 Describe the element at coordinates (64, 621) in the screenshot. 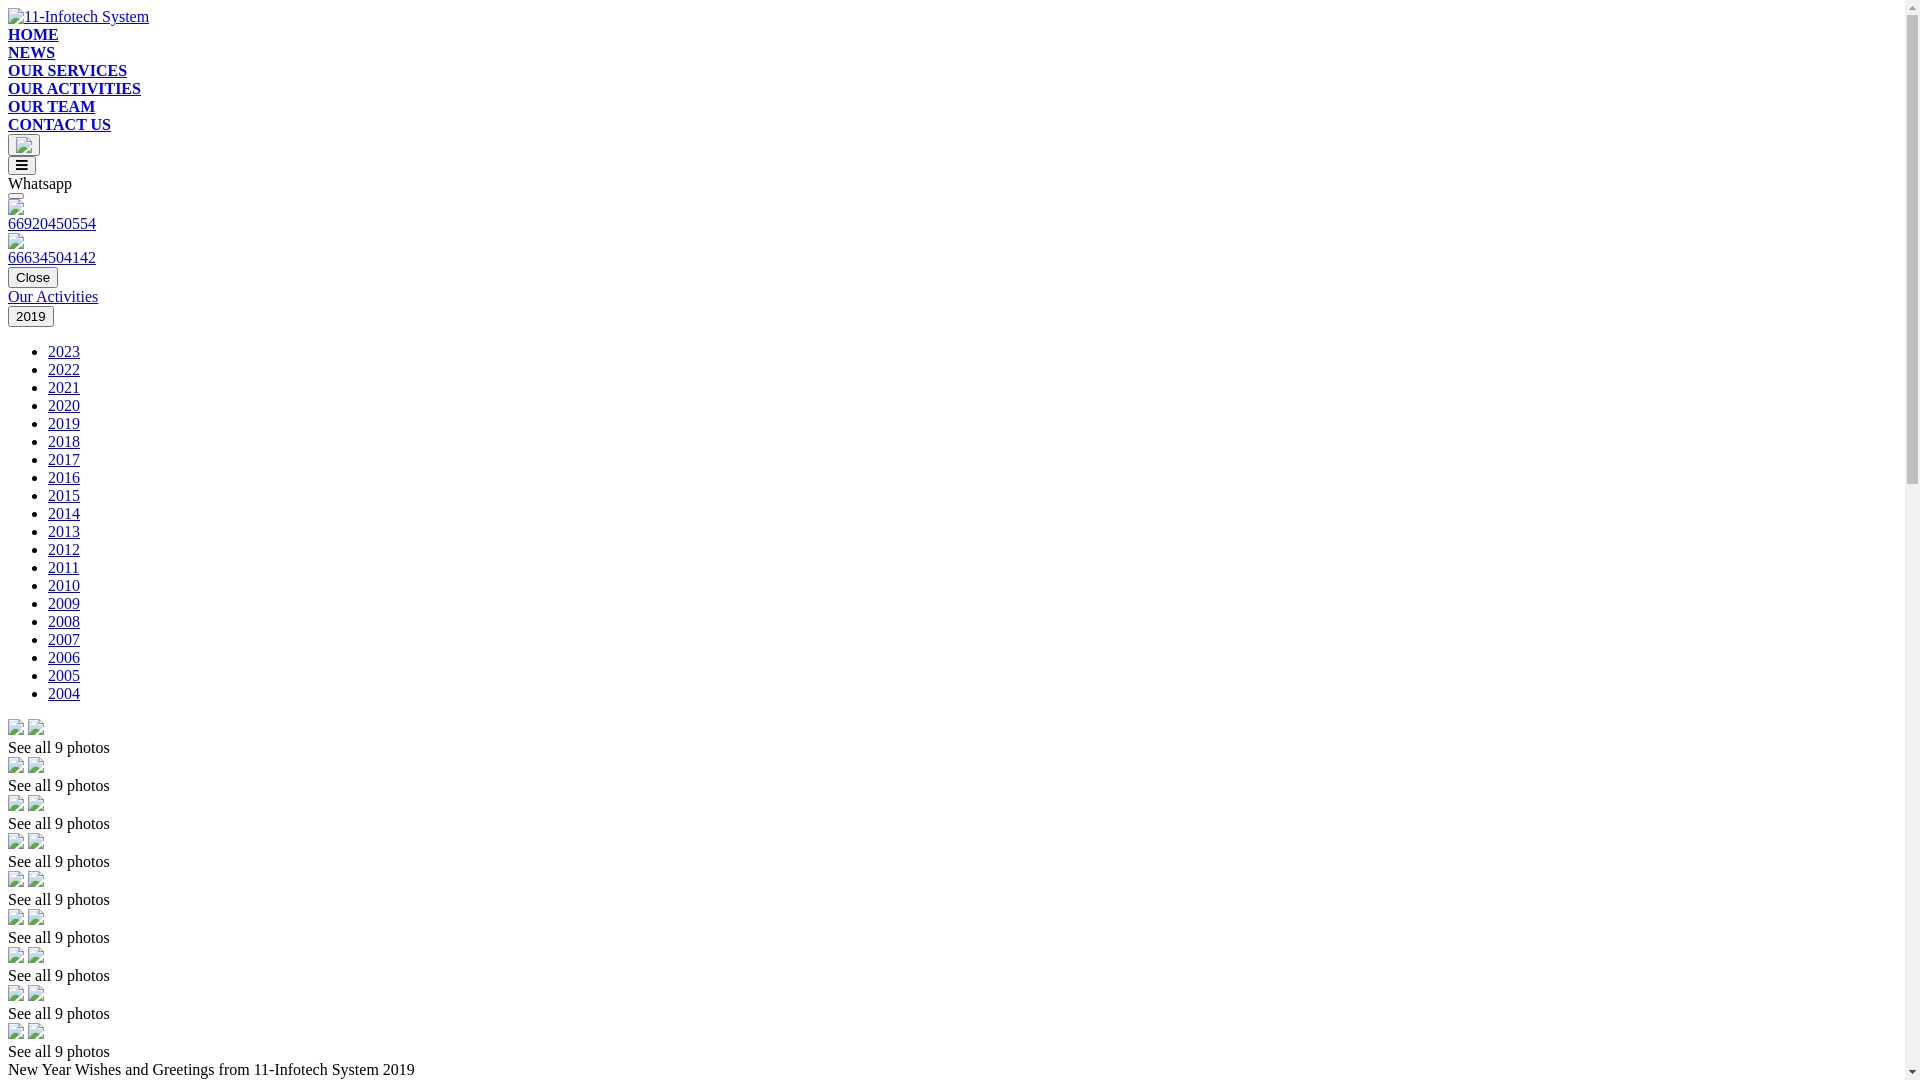

I see `2008` at that location.